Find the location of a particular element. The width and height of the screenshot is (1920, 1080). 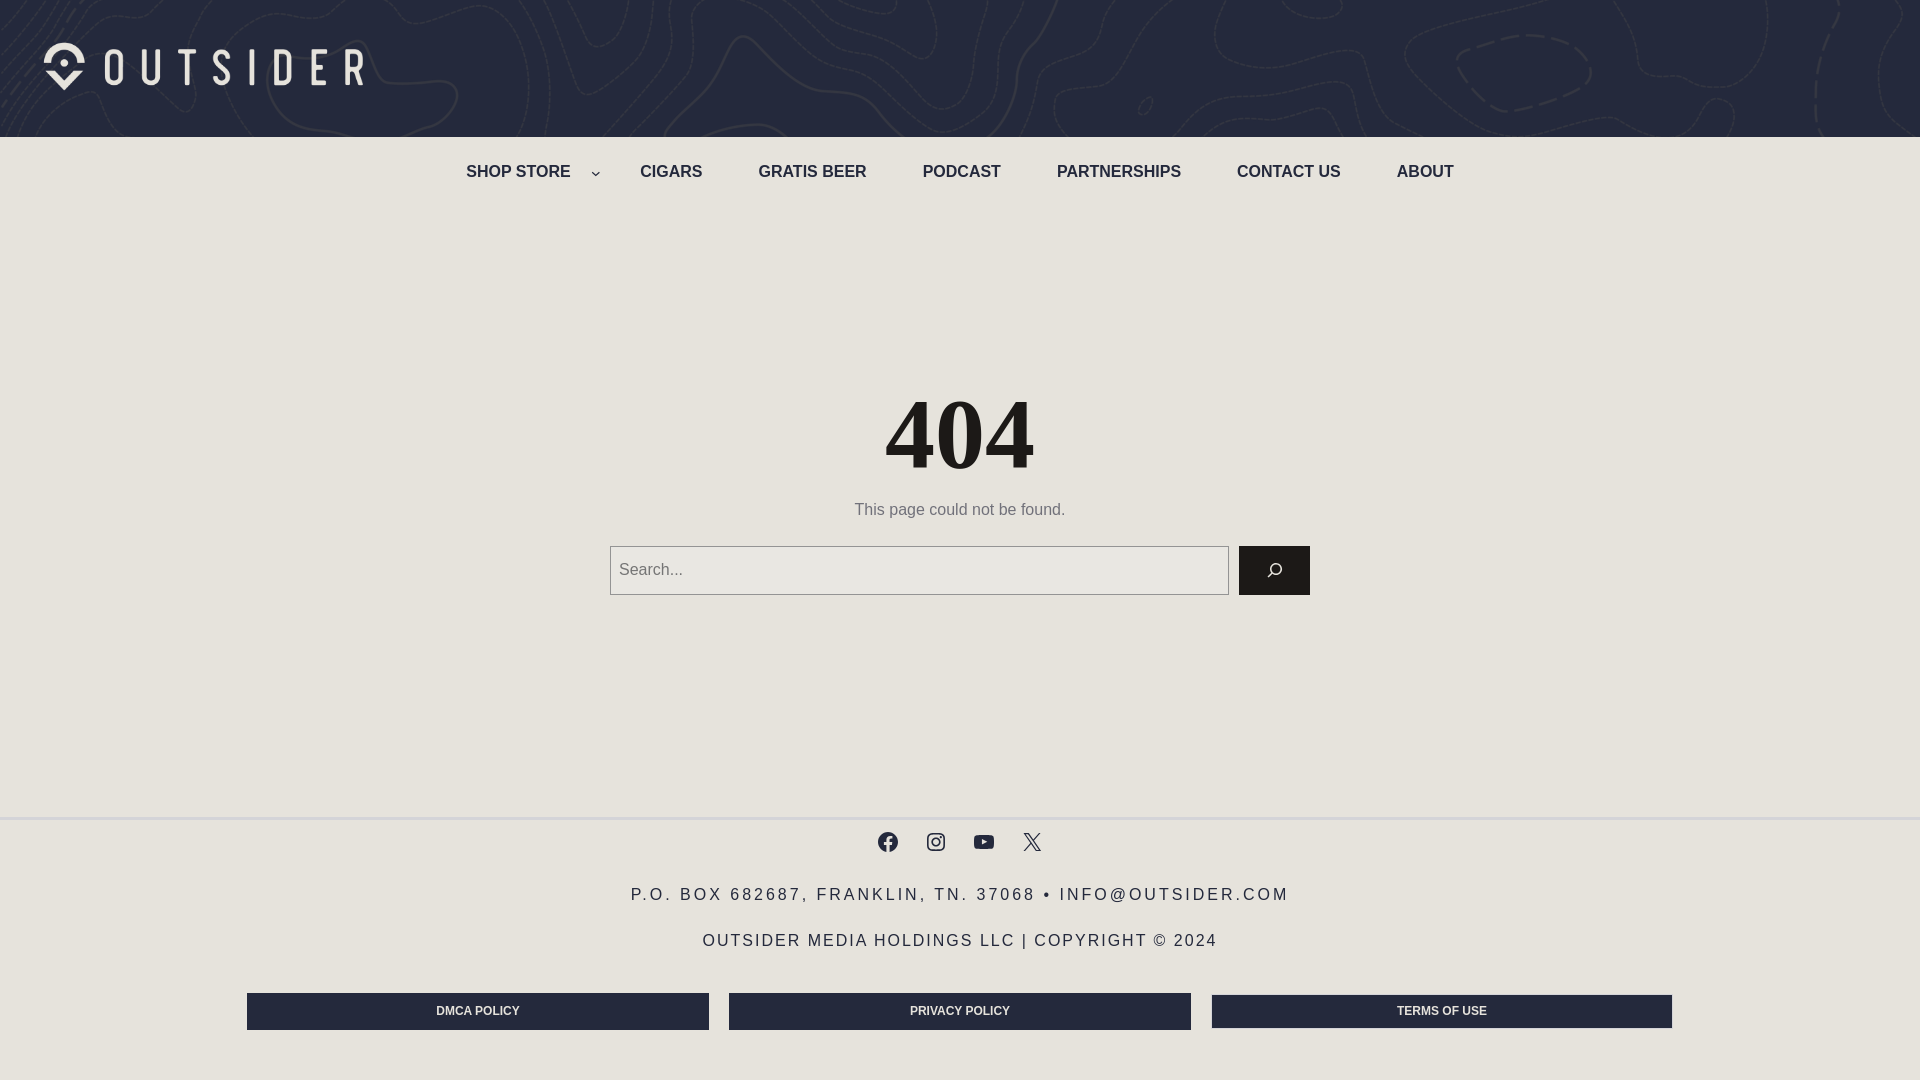

PODCAST is located at coordinates (962, 172).